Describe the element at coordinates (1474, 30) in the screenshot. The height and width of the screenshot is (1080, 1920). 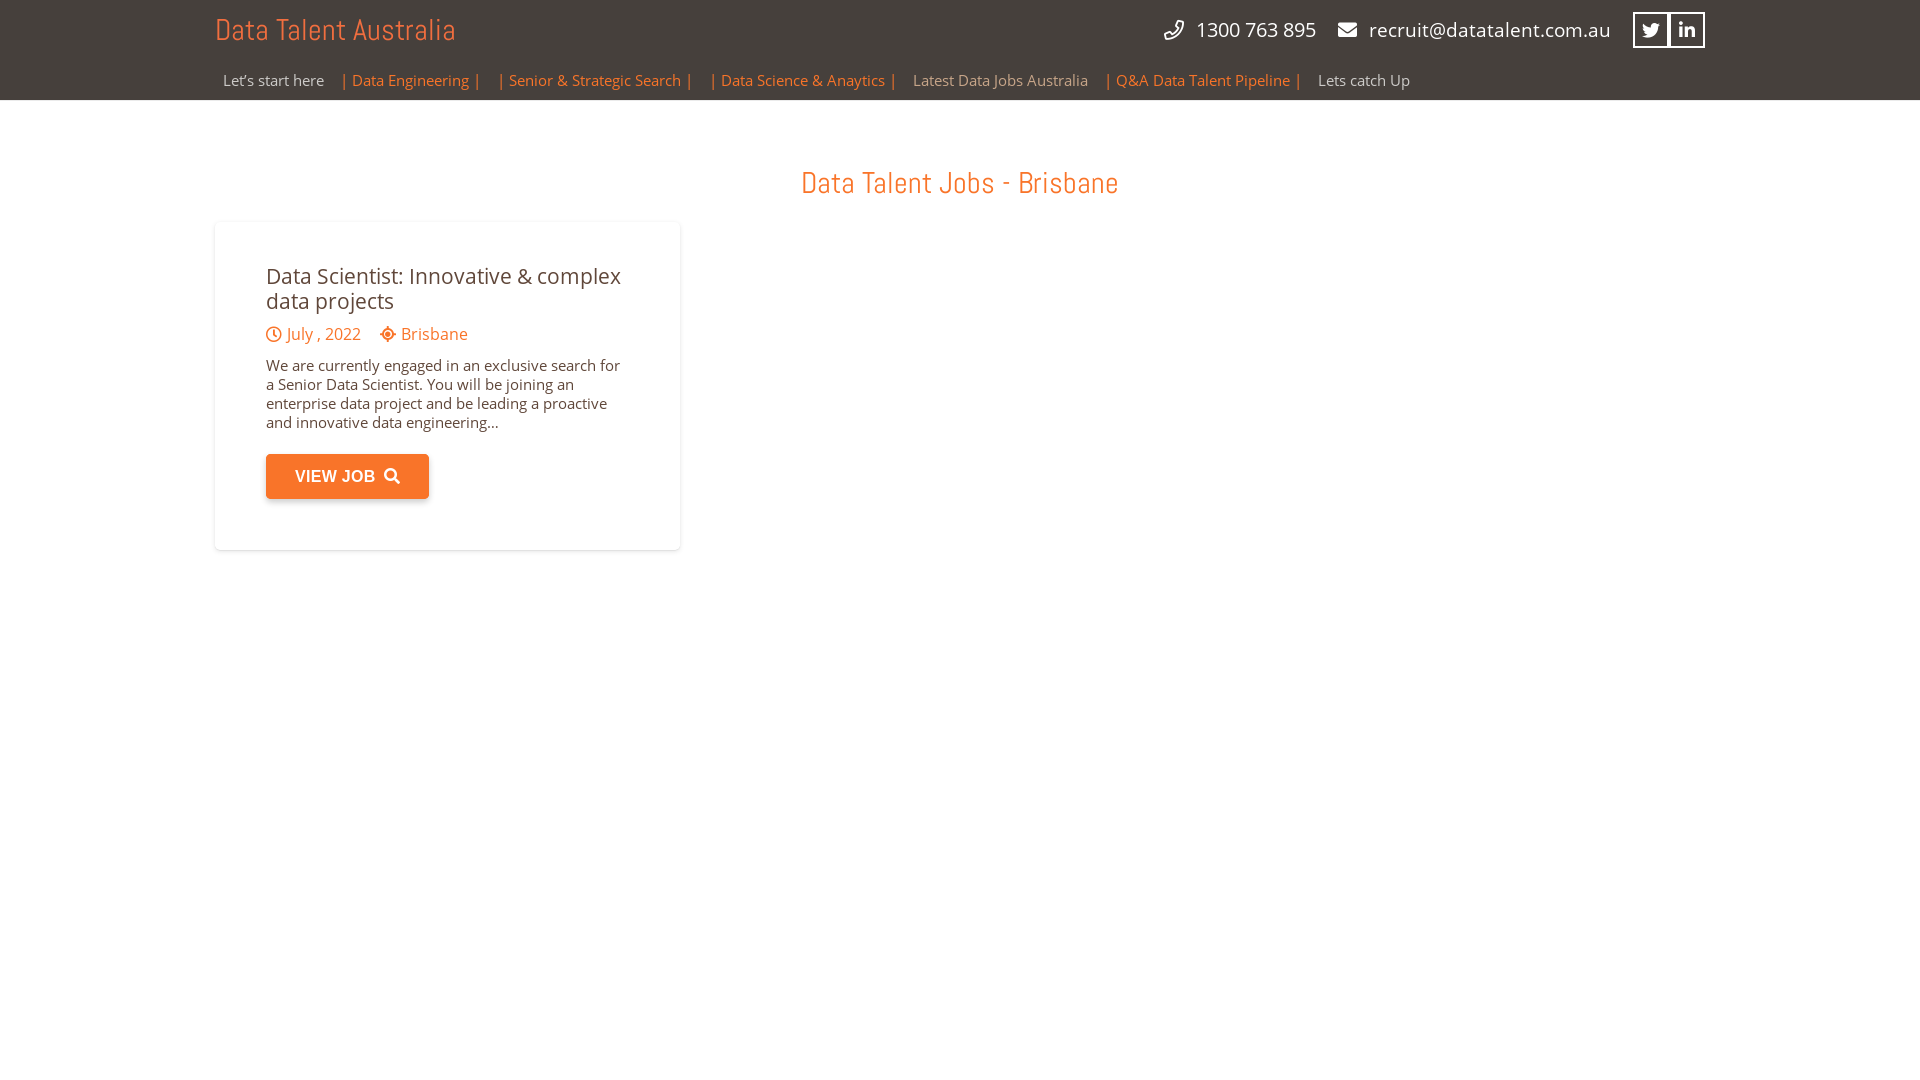
I see `recruit@datatalent.com.au` at that location.